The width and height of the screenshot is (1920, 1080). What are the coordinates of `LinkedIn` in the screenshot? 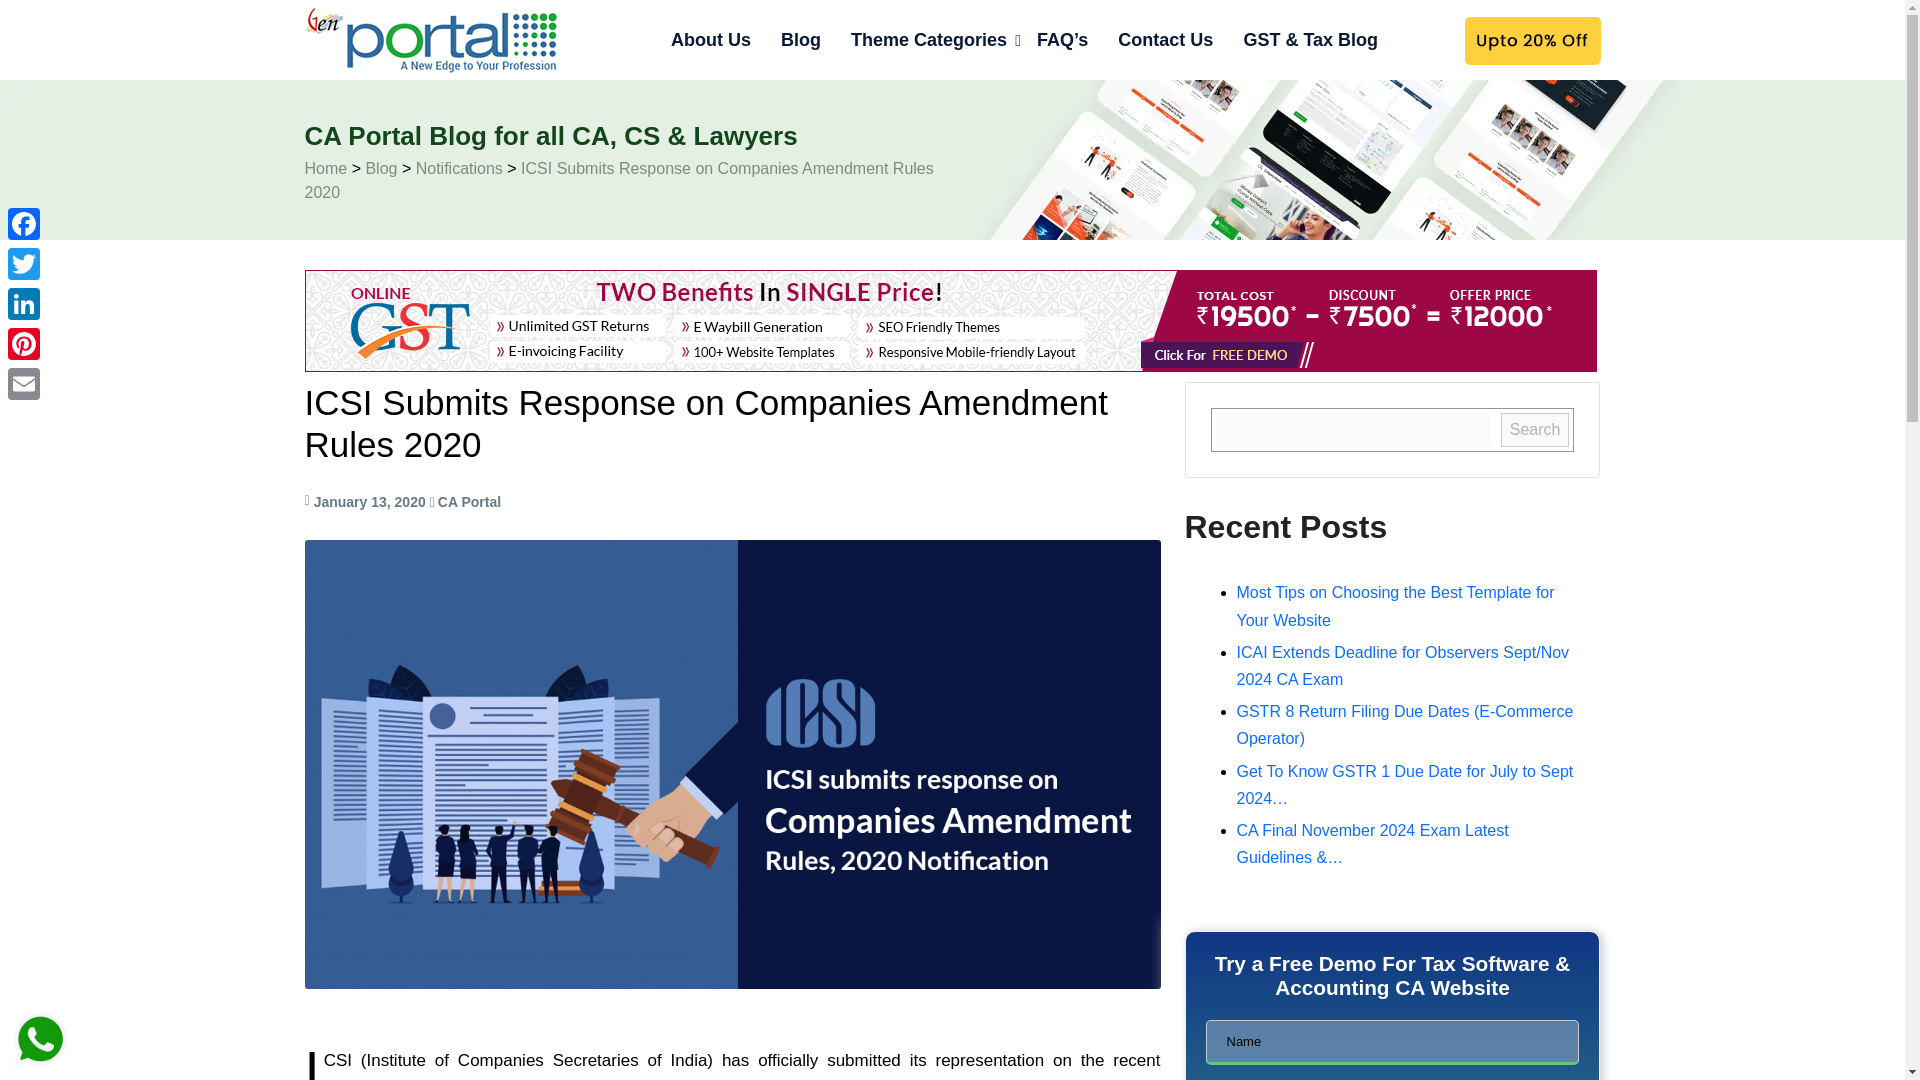 It's located at (24, 304).